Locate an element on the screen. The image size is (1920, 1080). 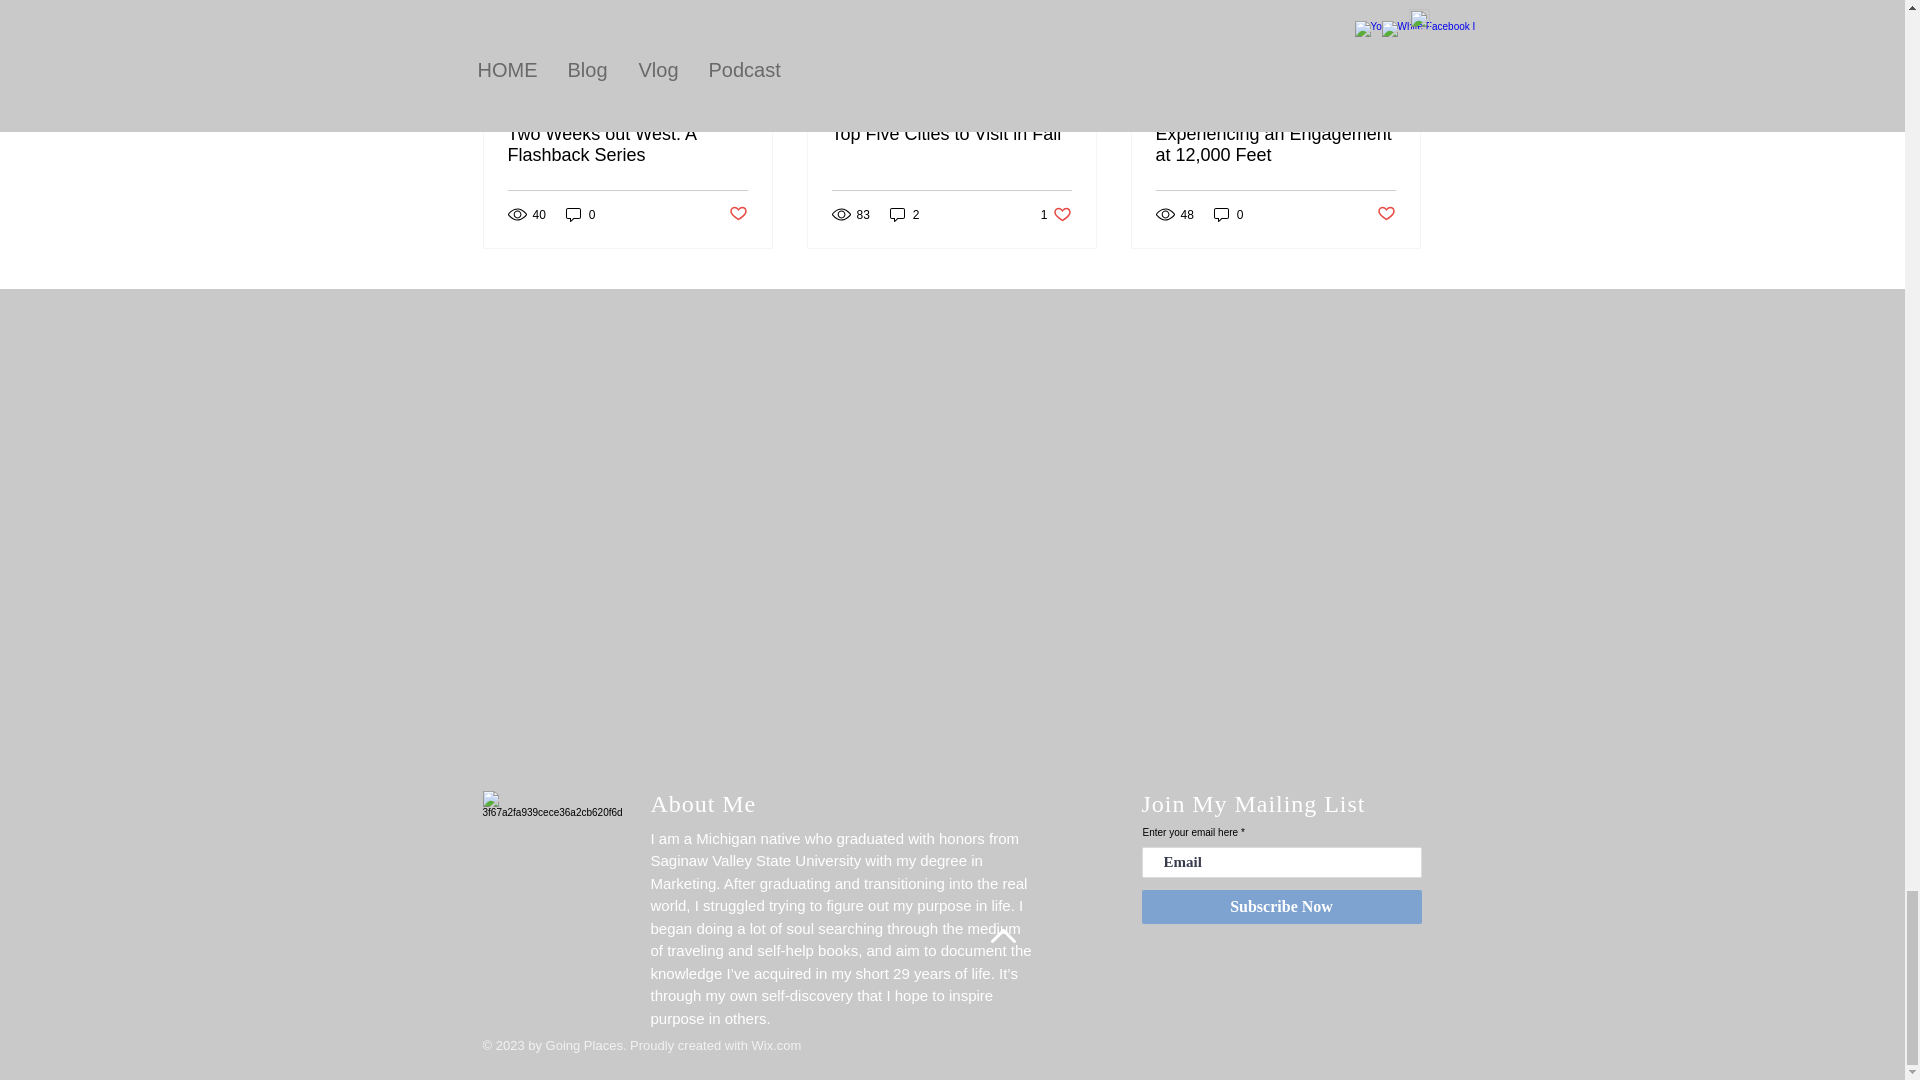
Two Weeks out West: A Flashback Series is located at coordinates (628, 145).